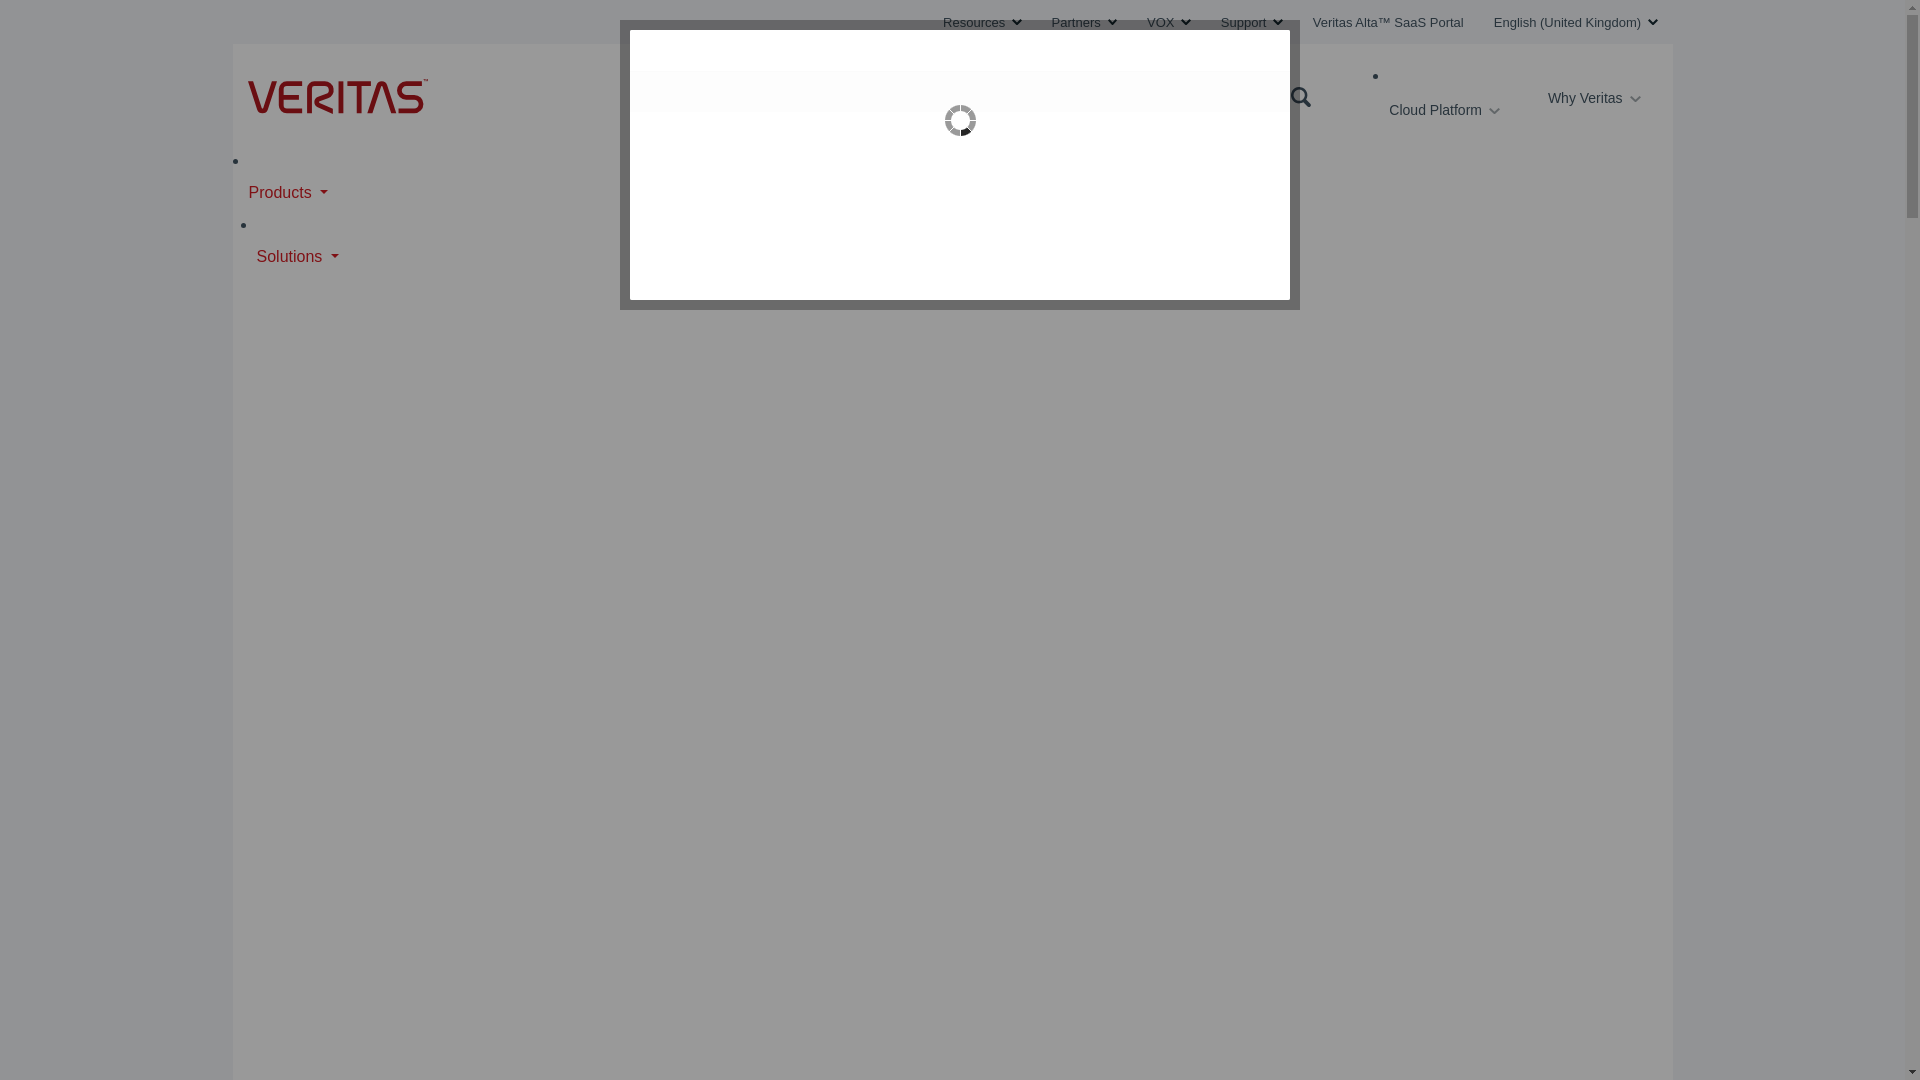 This screenshot has width=1920, height=1080. I want to click on Partners, so click(1084, 22).